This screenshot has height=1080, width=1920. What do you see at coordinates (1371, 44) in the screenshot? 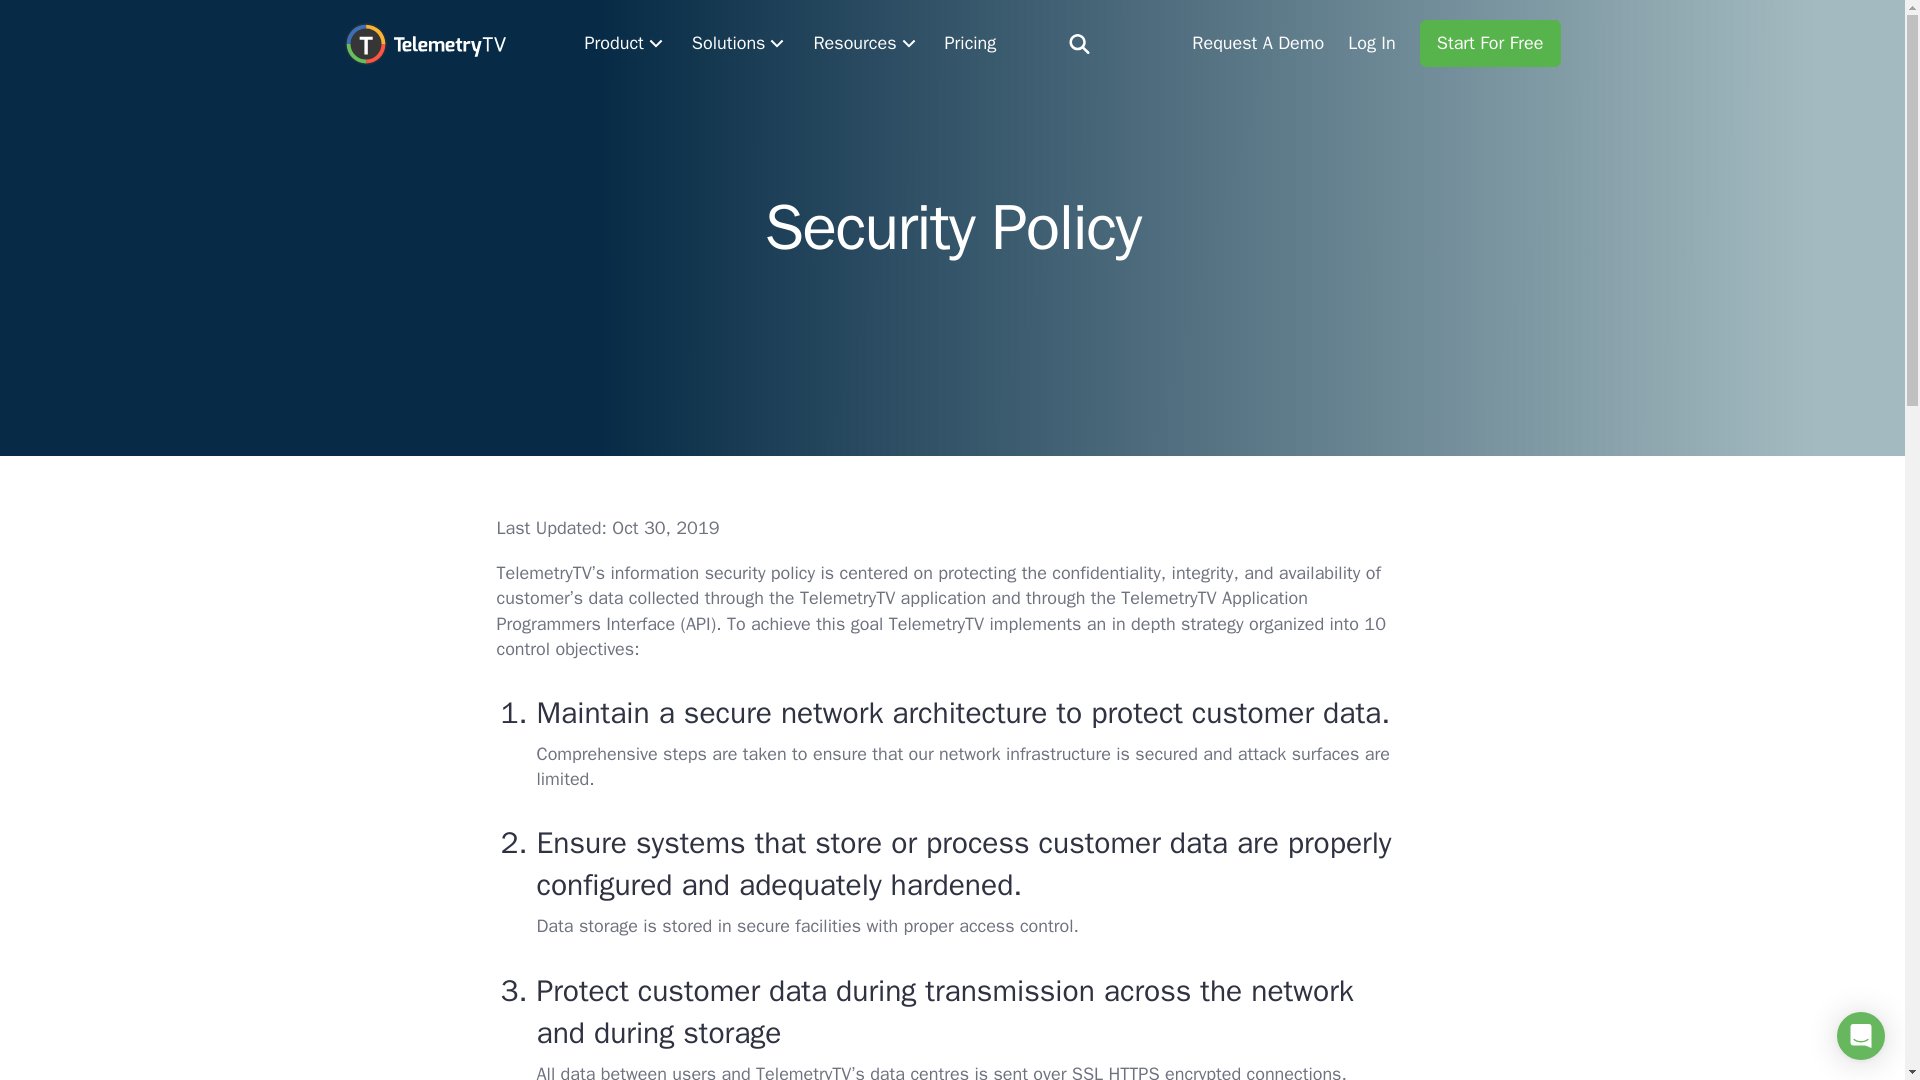
I see `Log In` at bounding box center [1371, 44].